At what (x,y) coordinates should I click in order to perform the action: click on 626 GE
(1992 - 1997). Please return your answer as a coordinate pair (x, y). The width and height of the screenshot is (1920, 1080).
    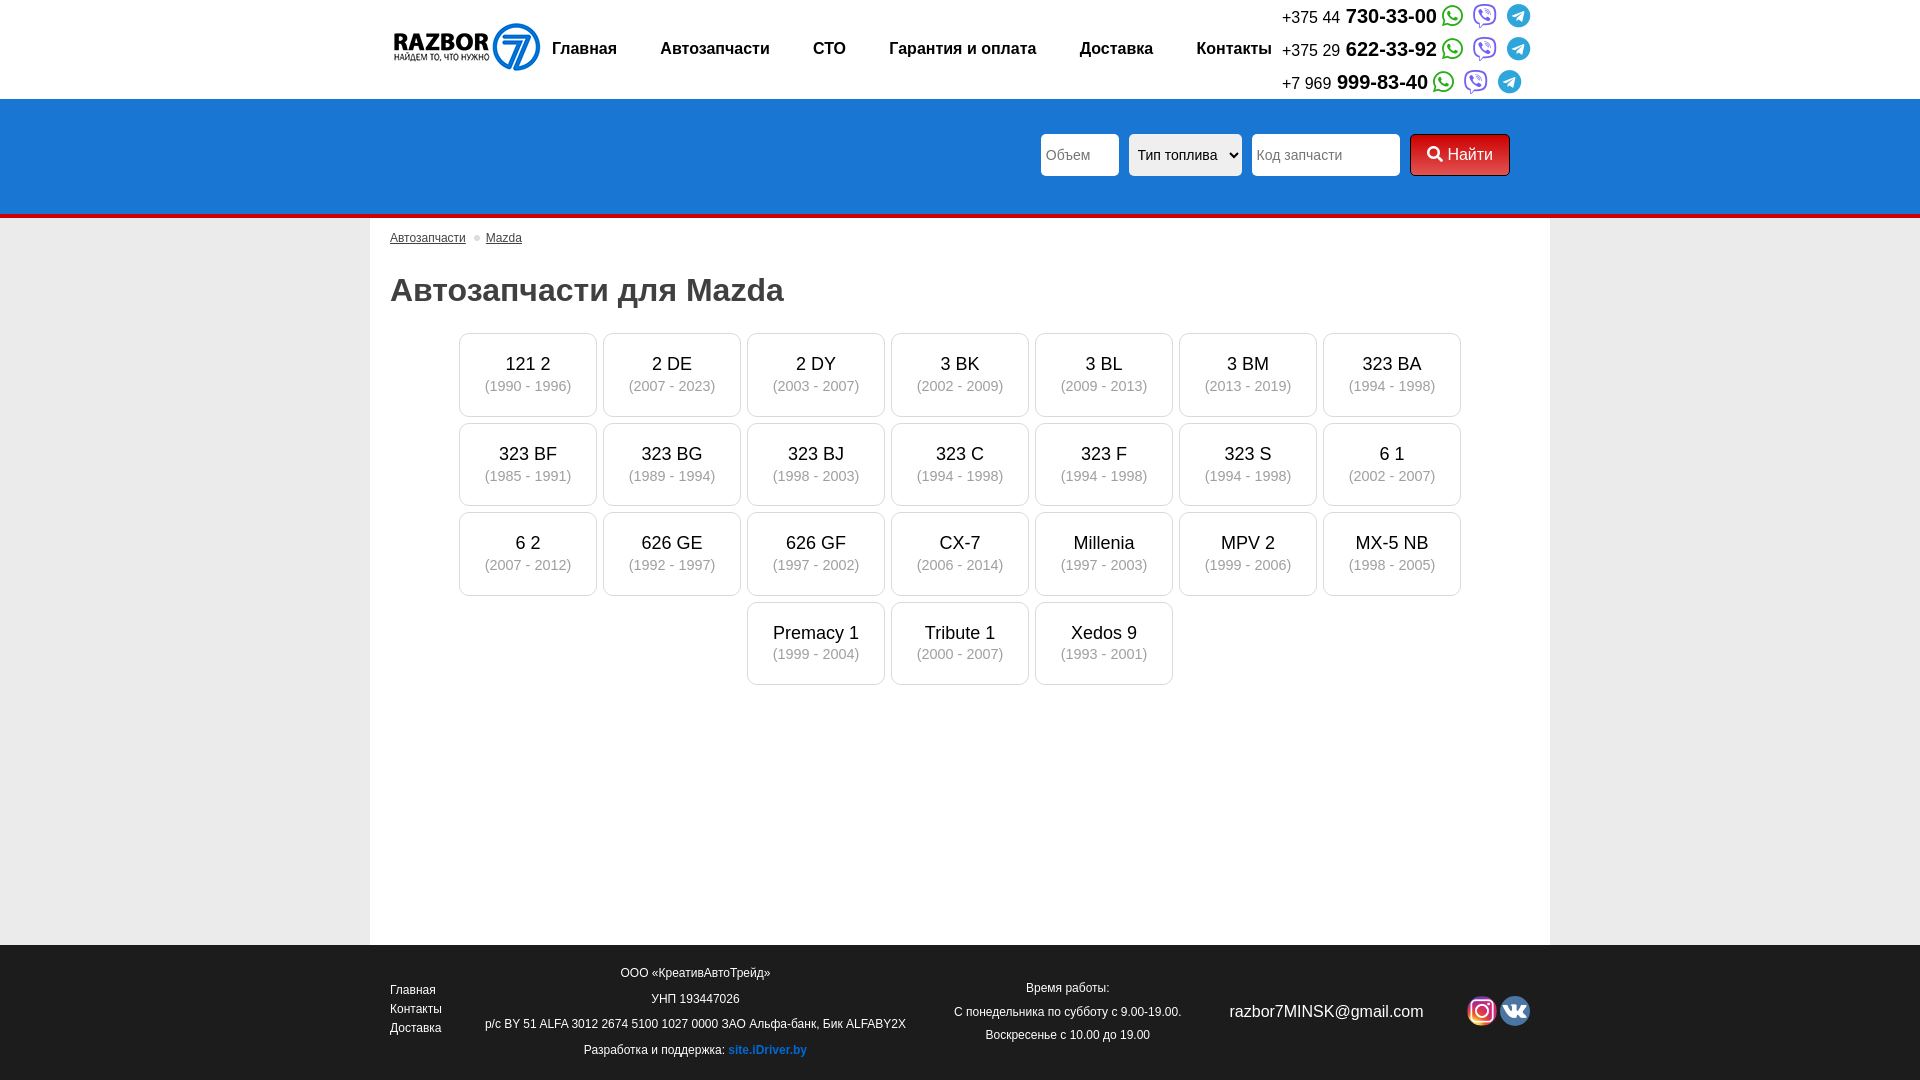
    Looking at the image, I should click on (672, 554).